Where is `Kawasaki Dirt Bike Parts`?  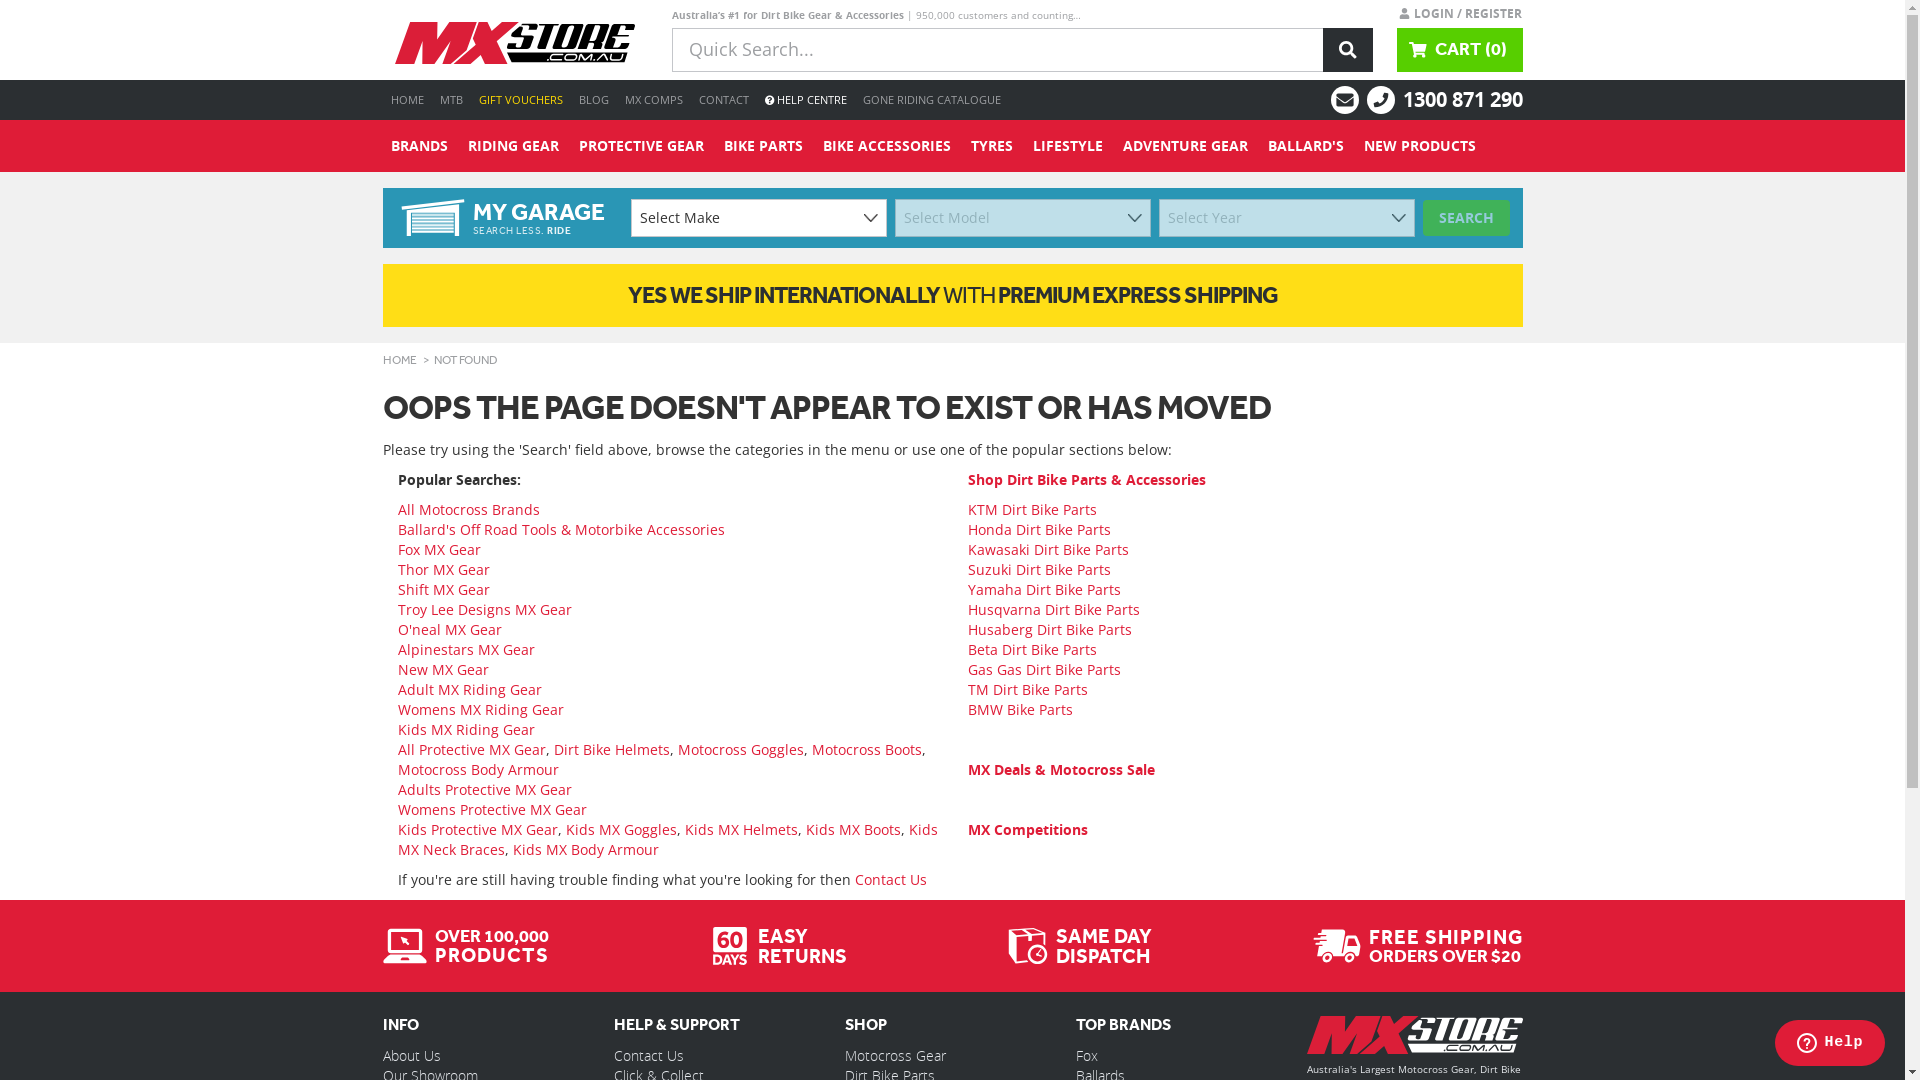 Kawasaki Dirt Bike Parts is located at coordinates (1048, 550).